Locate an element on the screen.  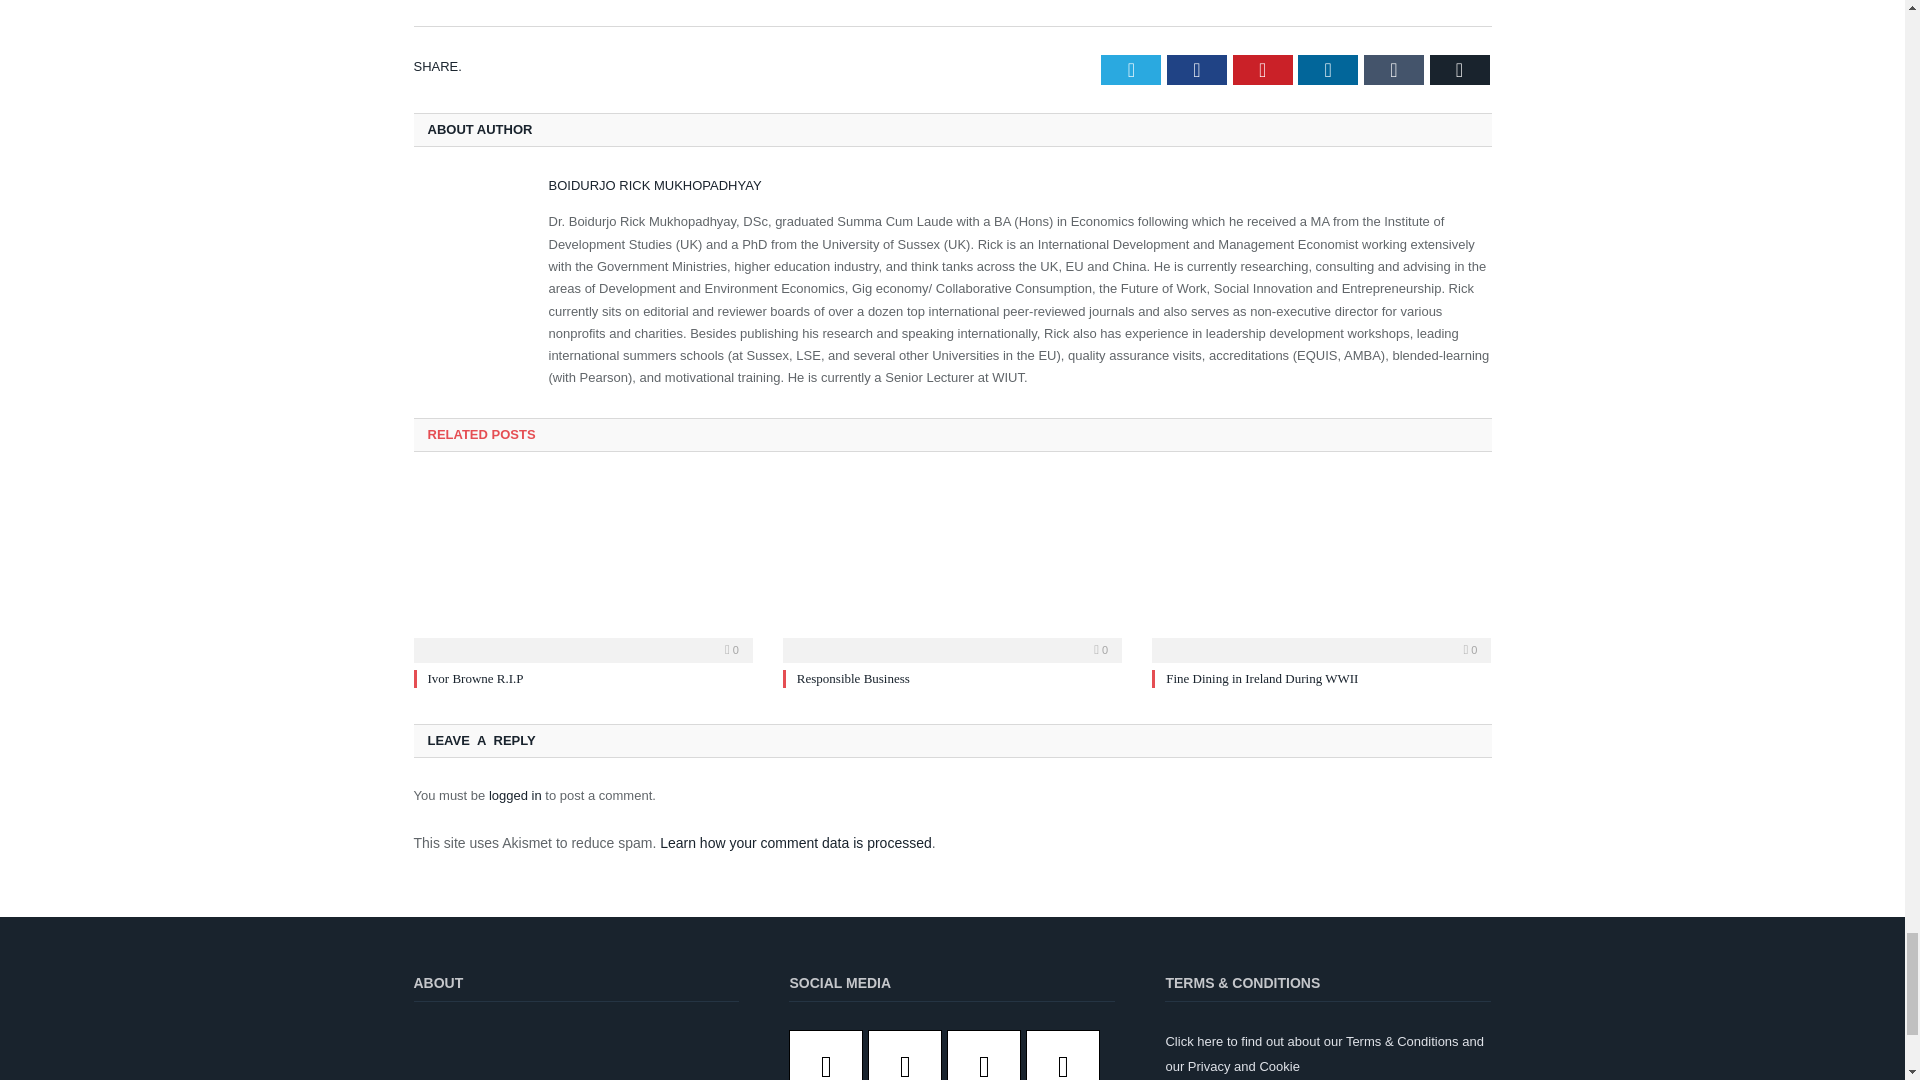
Share on LinkedIn is located at coordinates (1327, 70).